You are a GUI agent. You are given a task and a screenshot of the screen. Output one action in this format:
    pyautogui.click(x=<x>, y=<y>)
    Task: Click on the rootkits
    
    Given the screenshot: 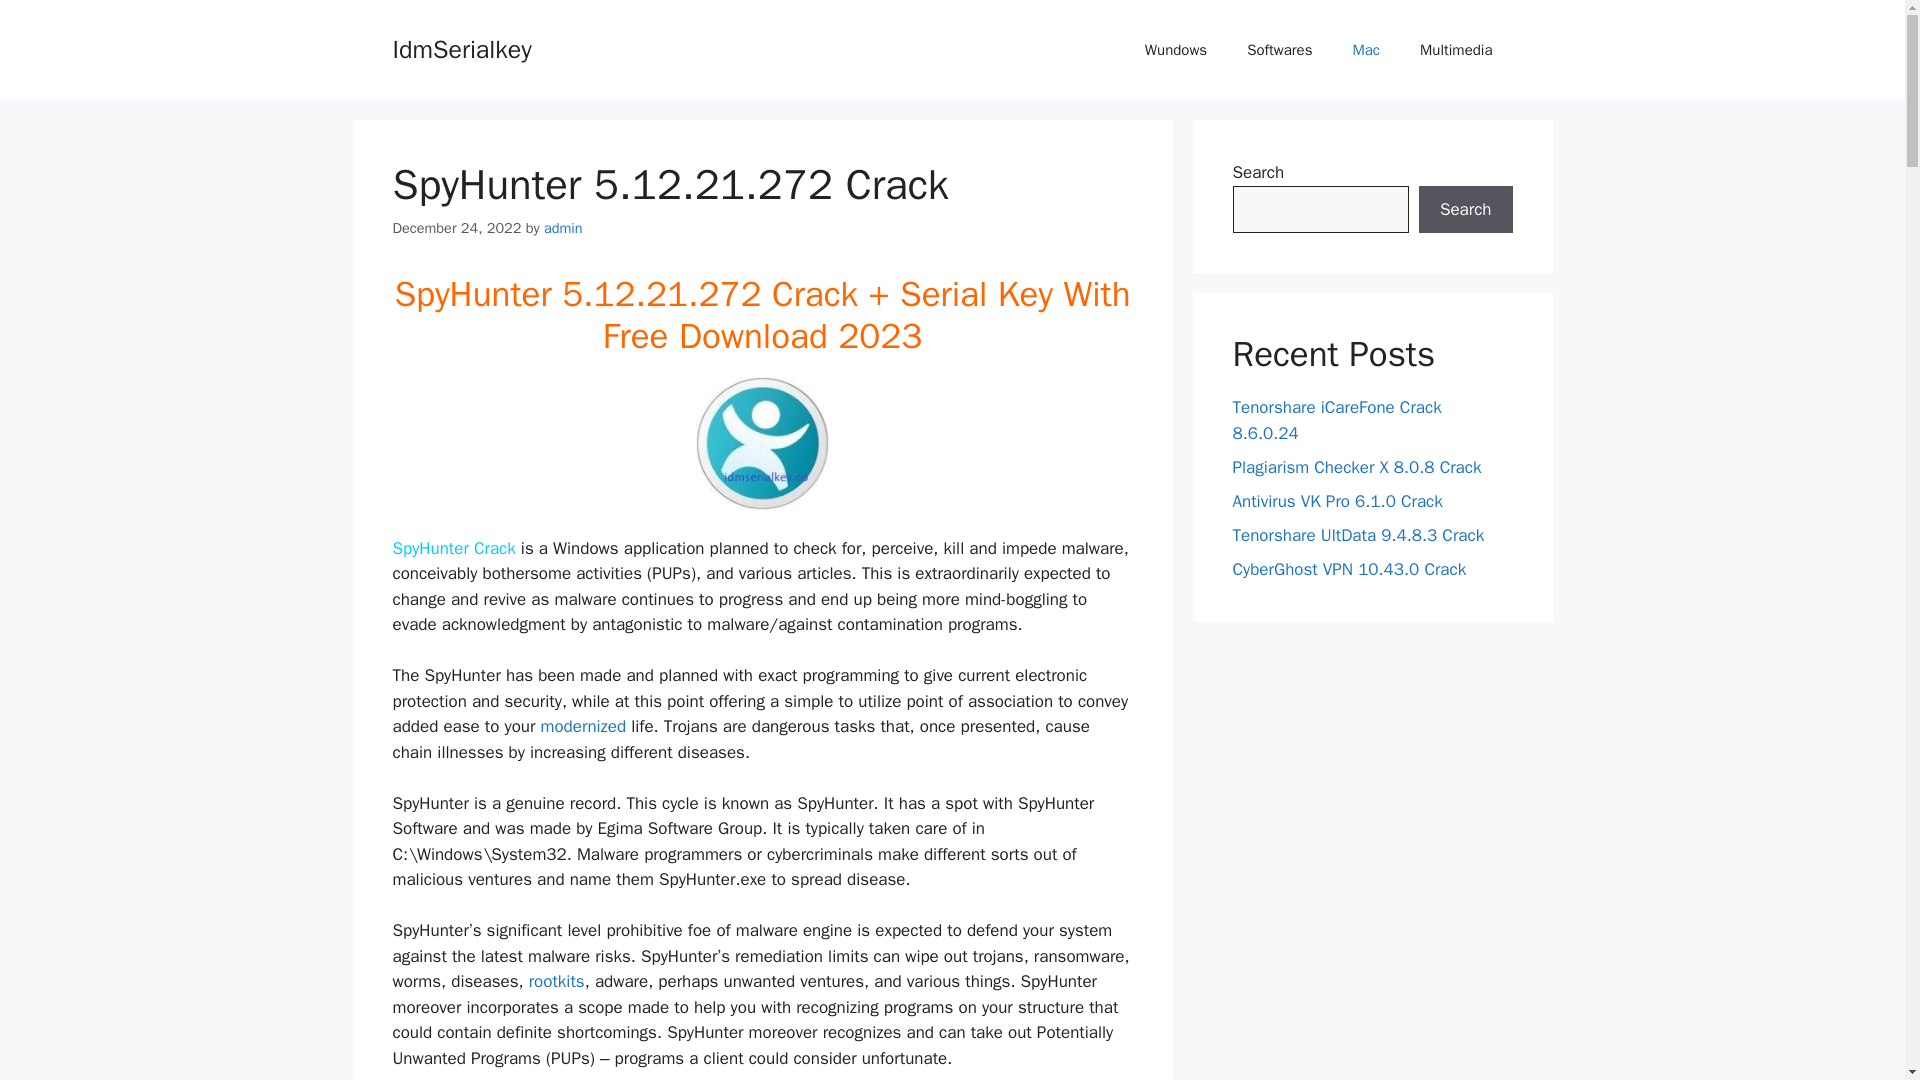 What is the action you would take?
    pyautogui.click(x=557, y=981)
    